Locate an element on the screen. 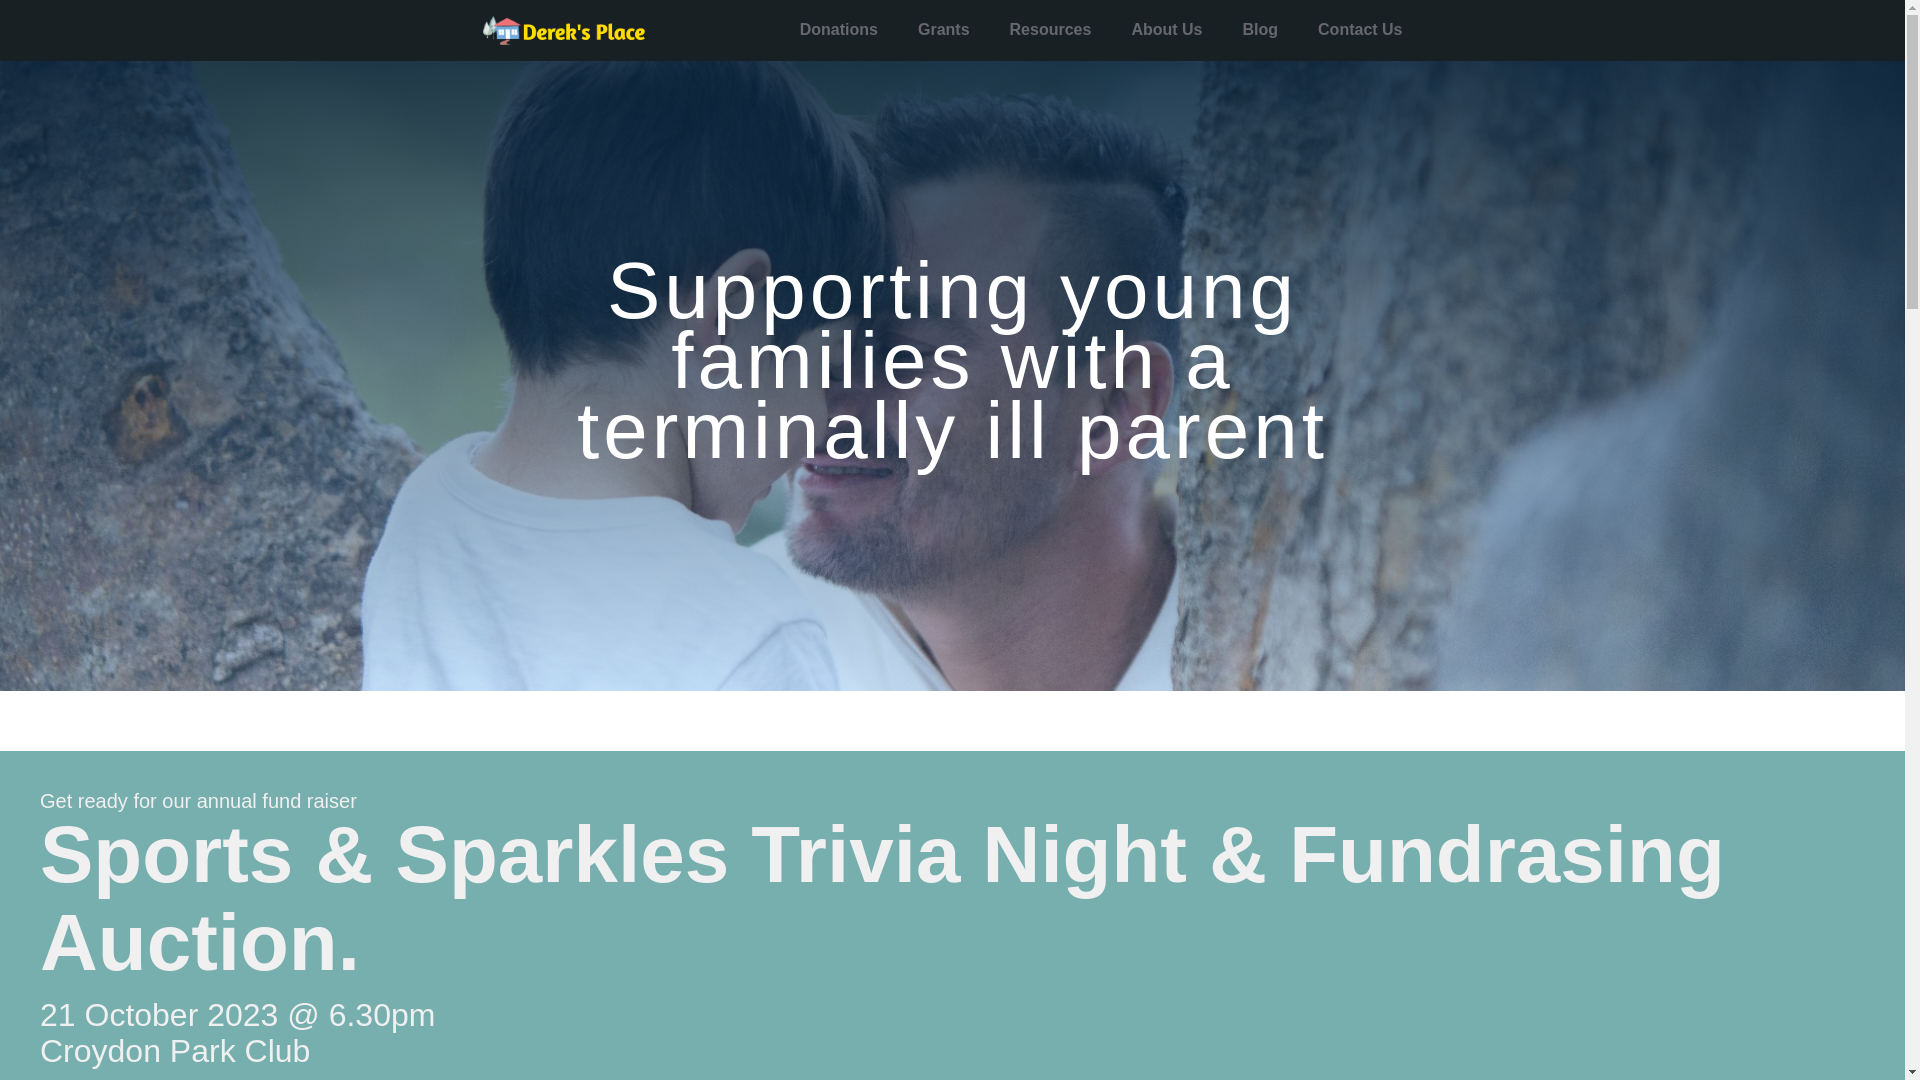 The width and height of the screenshot is (1920, 1080). Blog is located at coordinates (1260, 30).